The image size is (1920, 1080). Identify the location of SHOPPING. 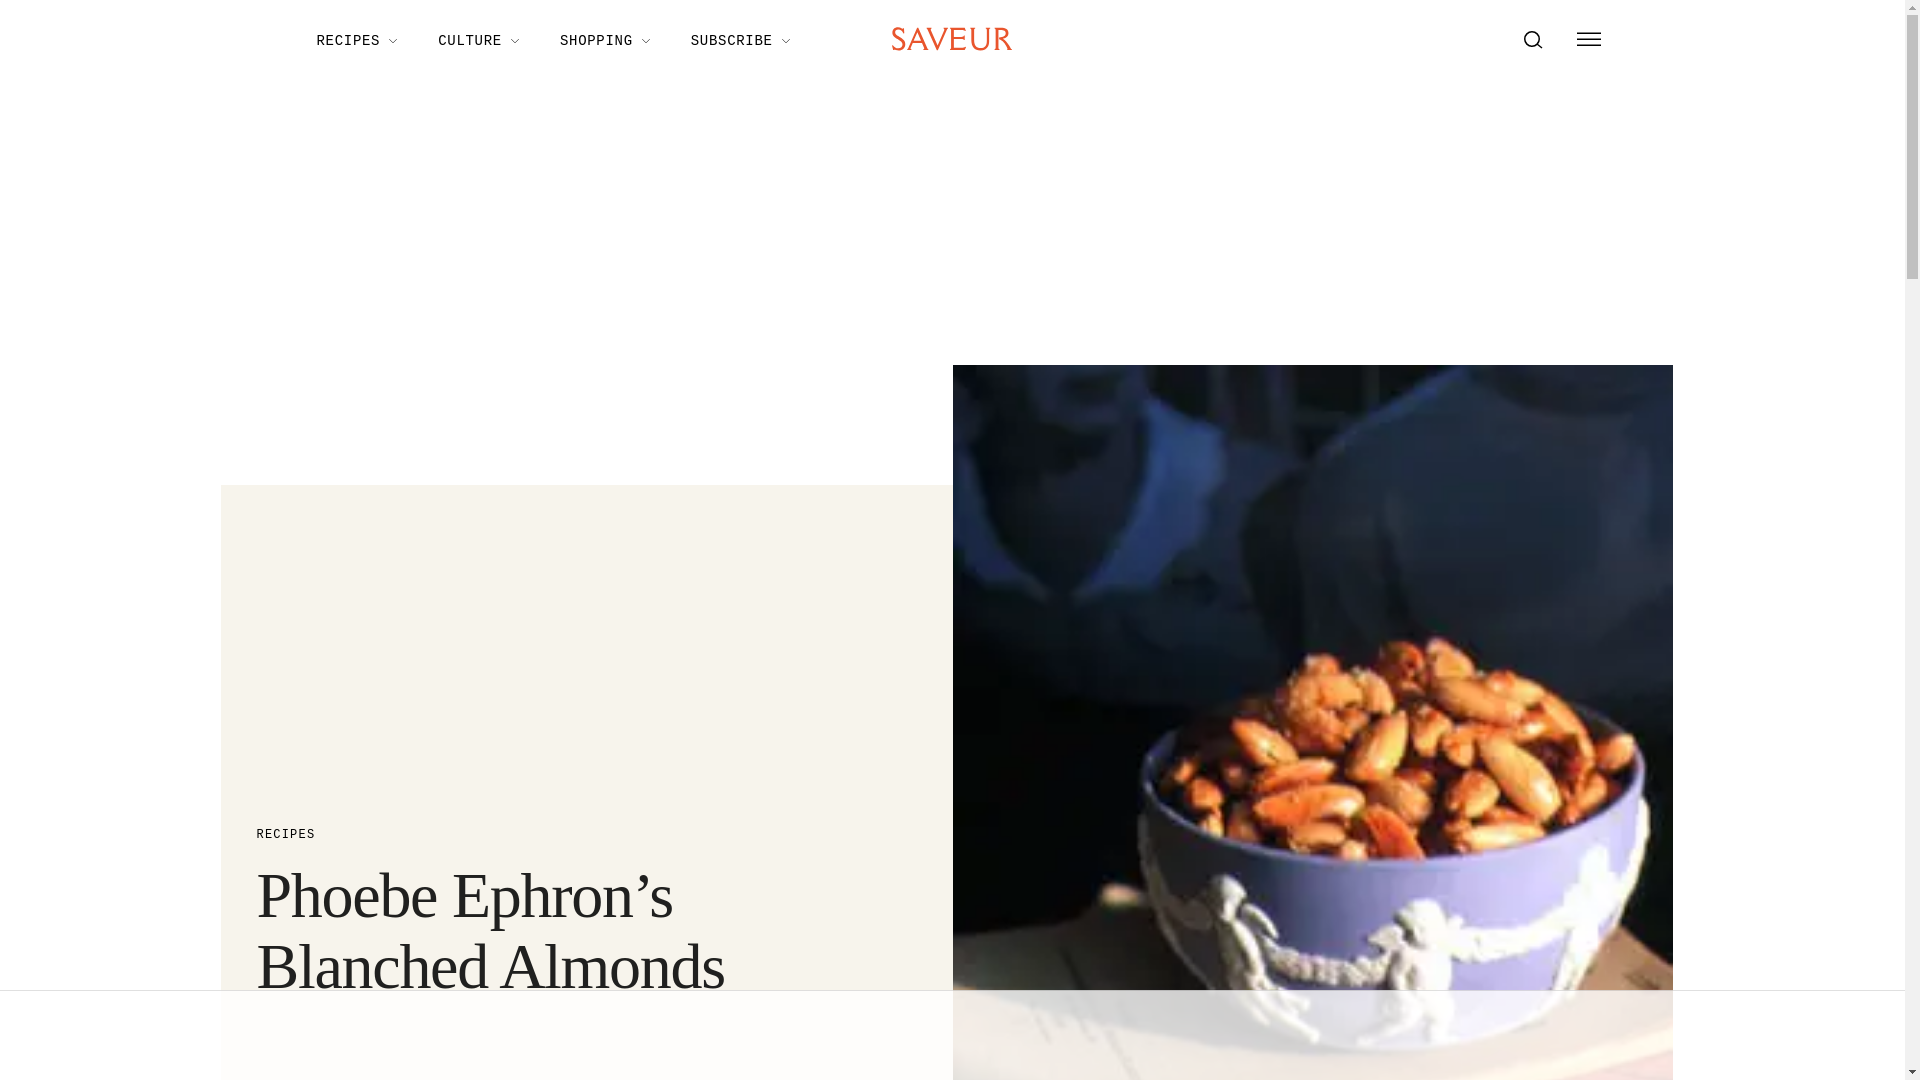
(604, 40).